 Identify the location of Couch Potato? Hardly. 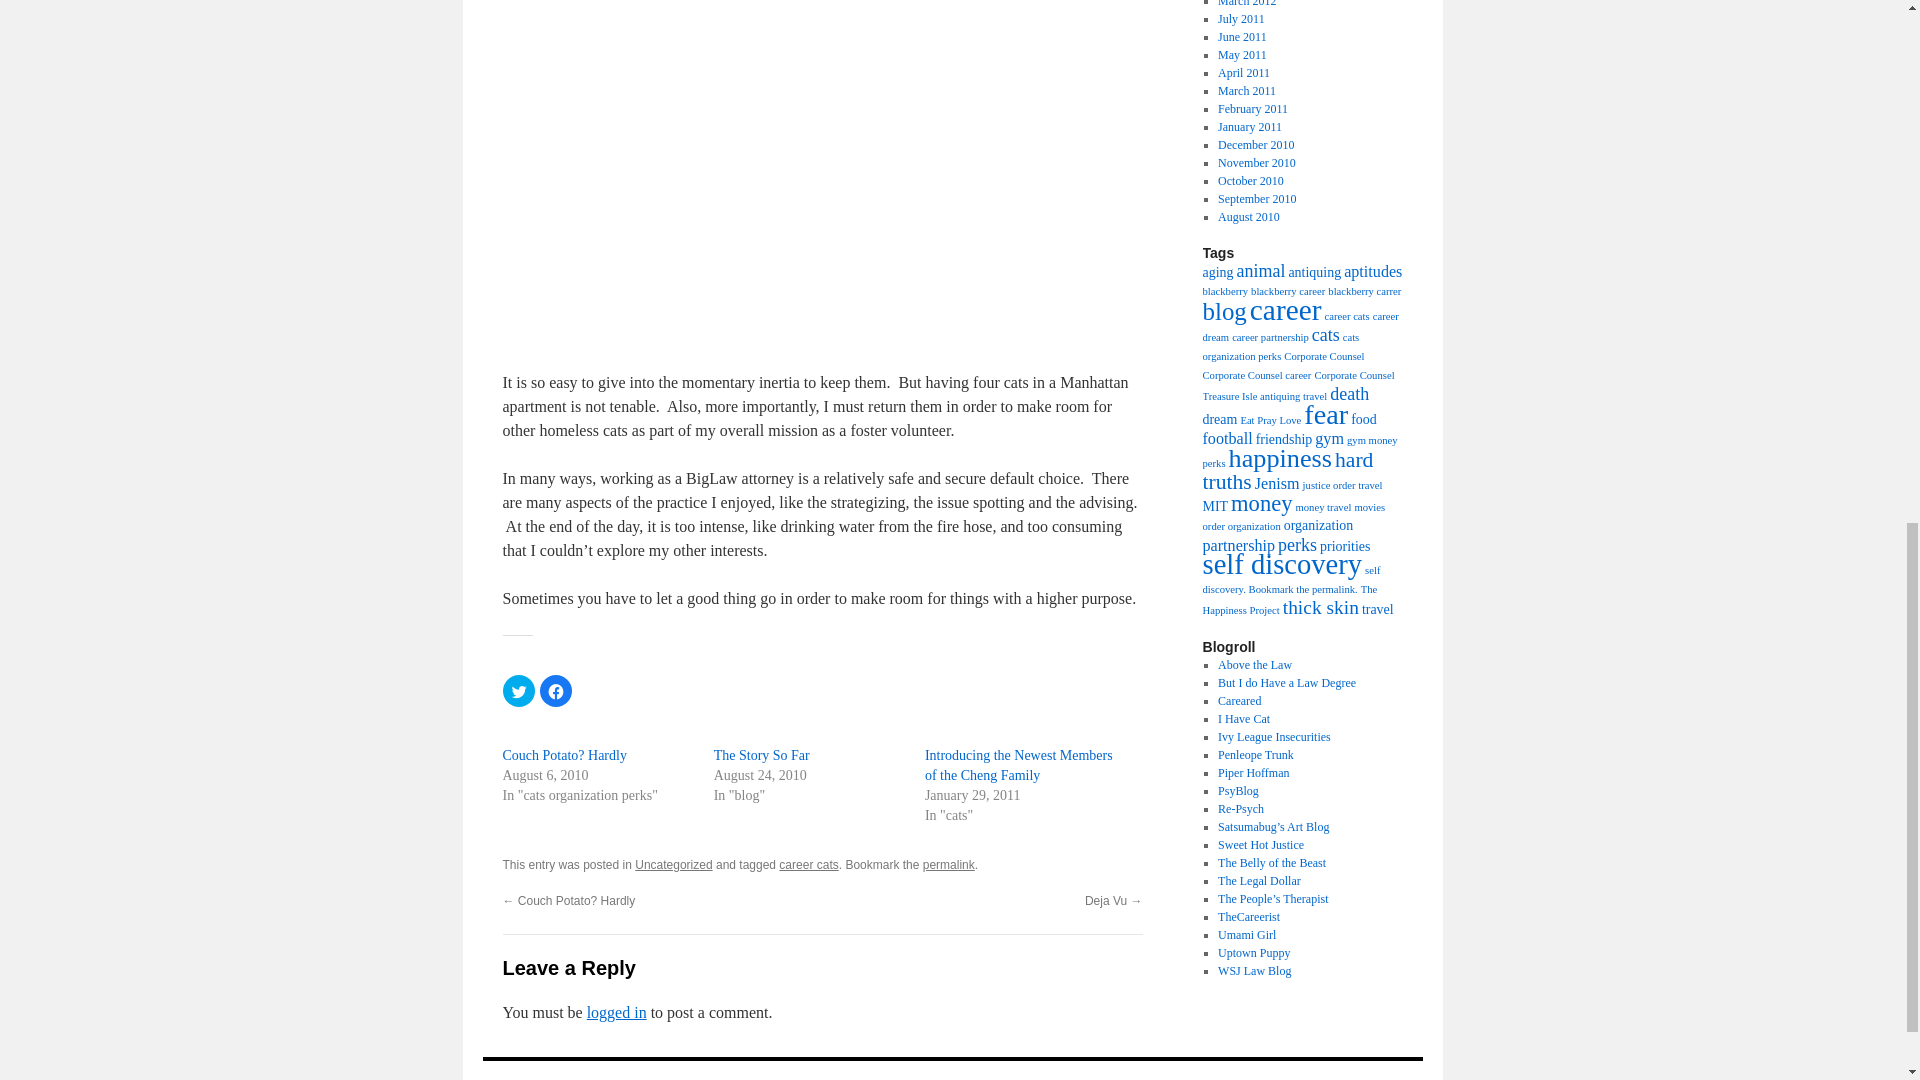
(563, 755).